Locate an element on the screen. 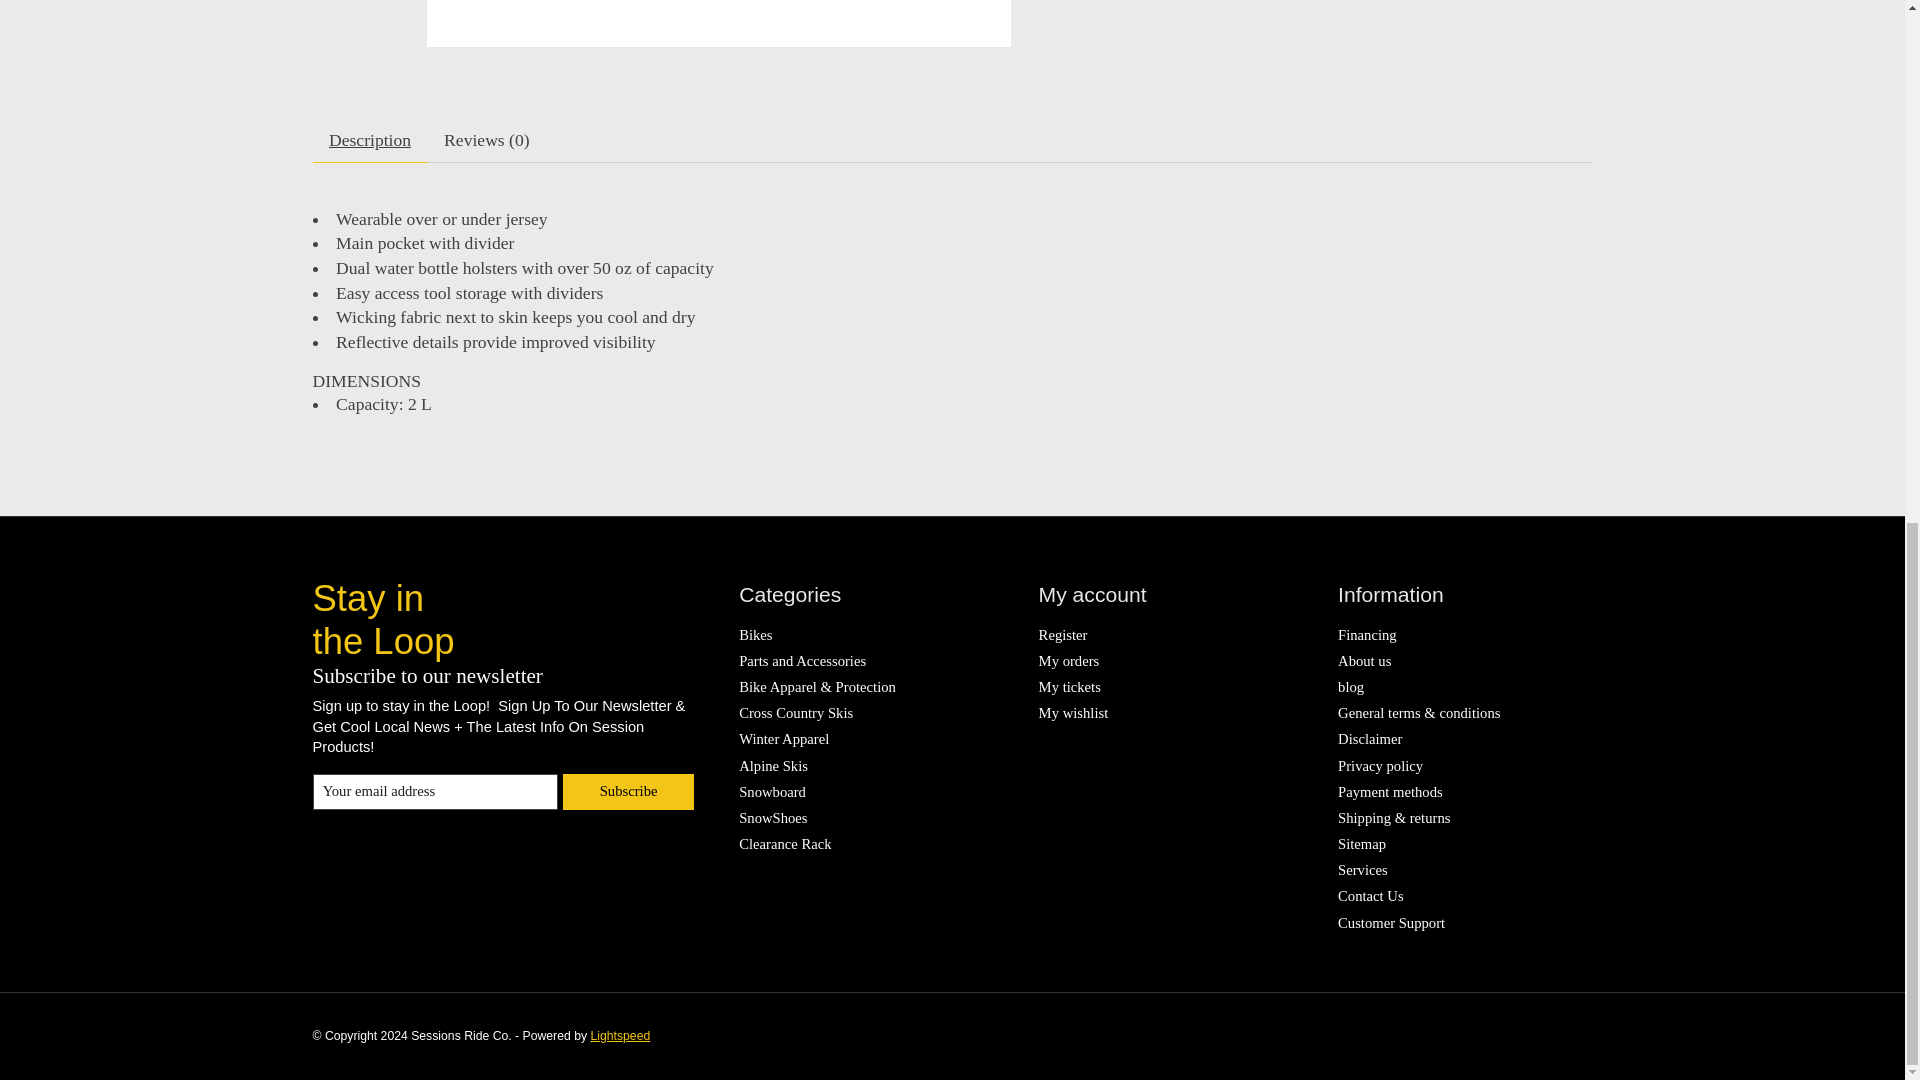  My wishlist is located at coordinates (1074, 713).